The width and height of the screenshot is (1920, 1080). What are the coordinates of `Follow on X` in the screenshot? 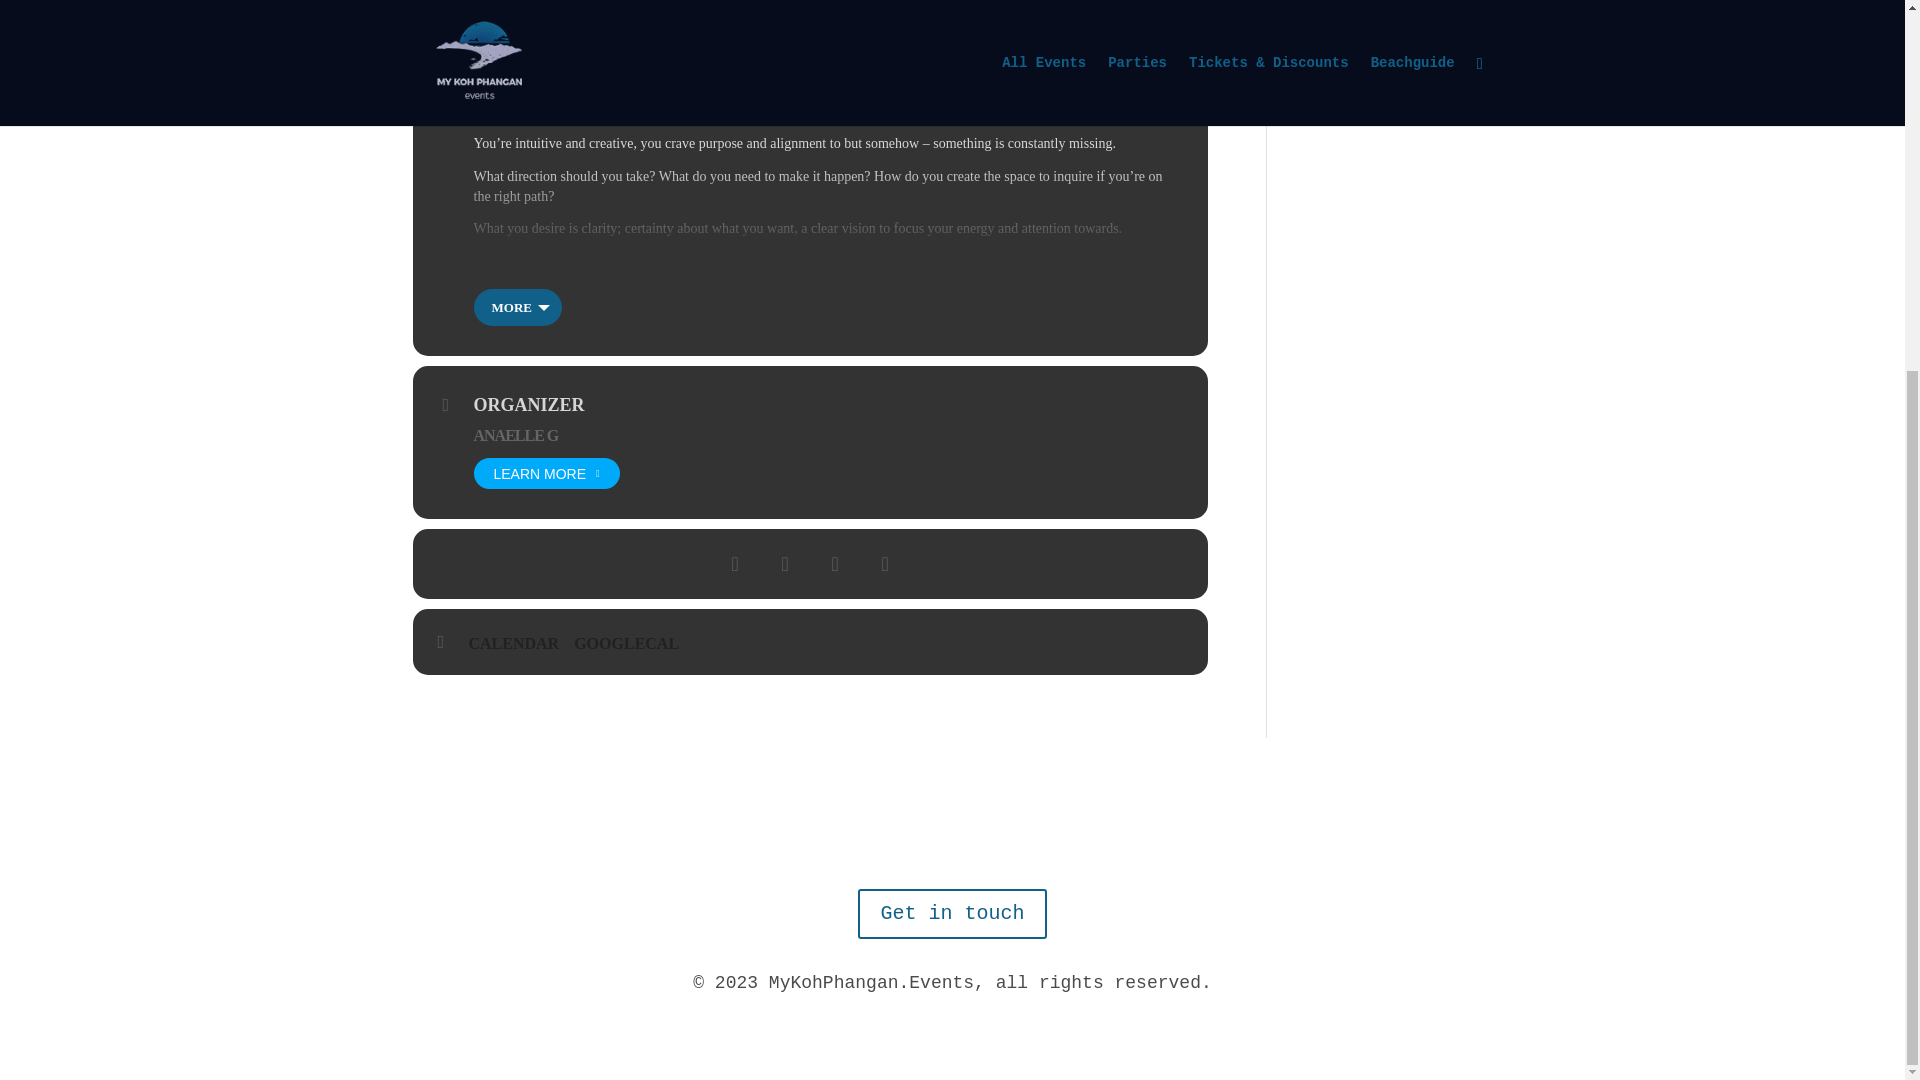 It's located at (1012, 834).